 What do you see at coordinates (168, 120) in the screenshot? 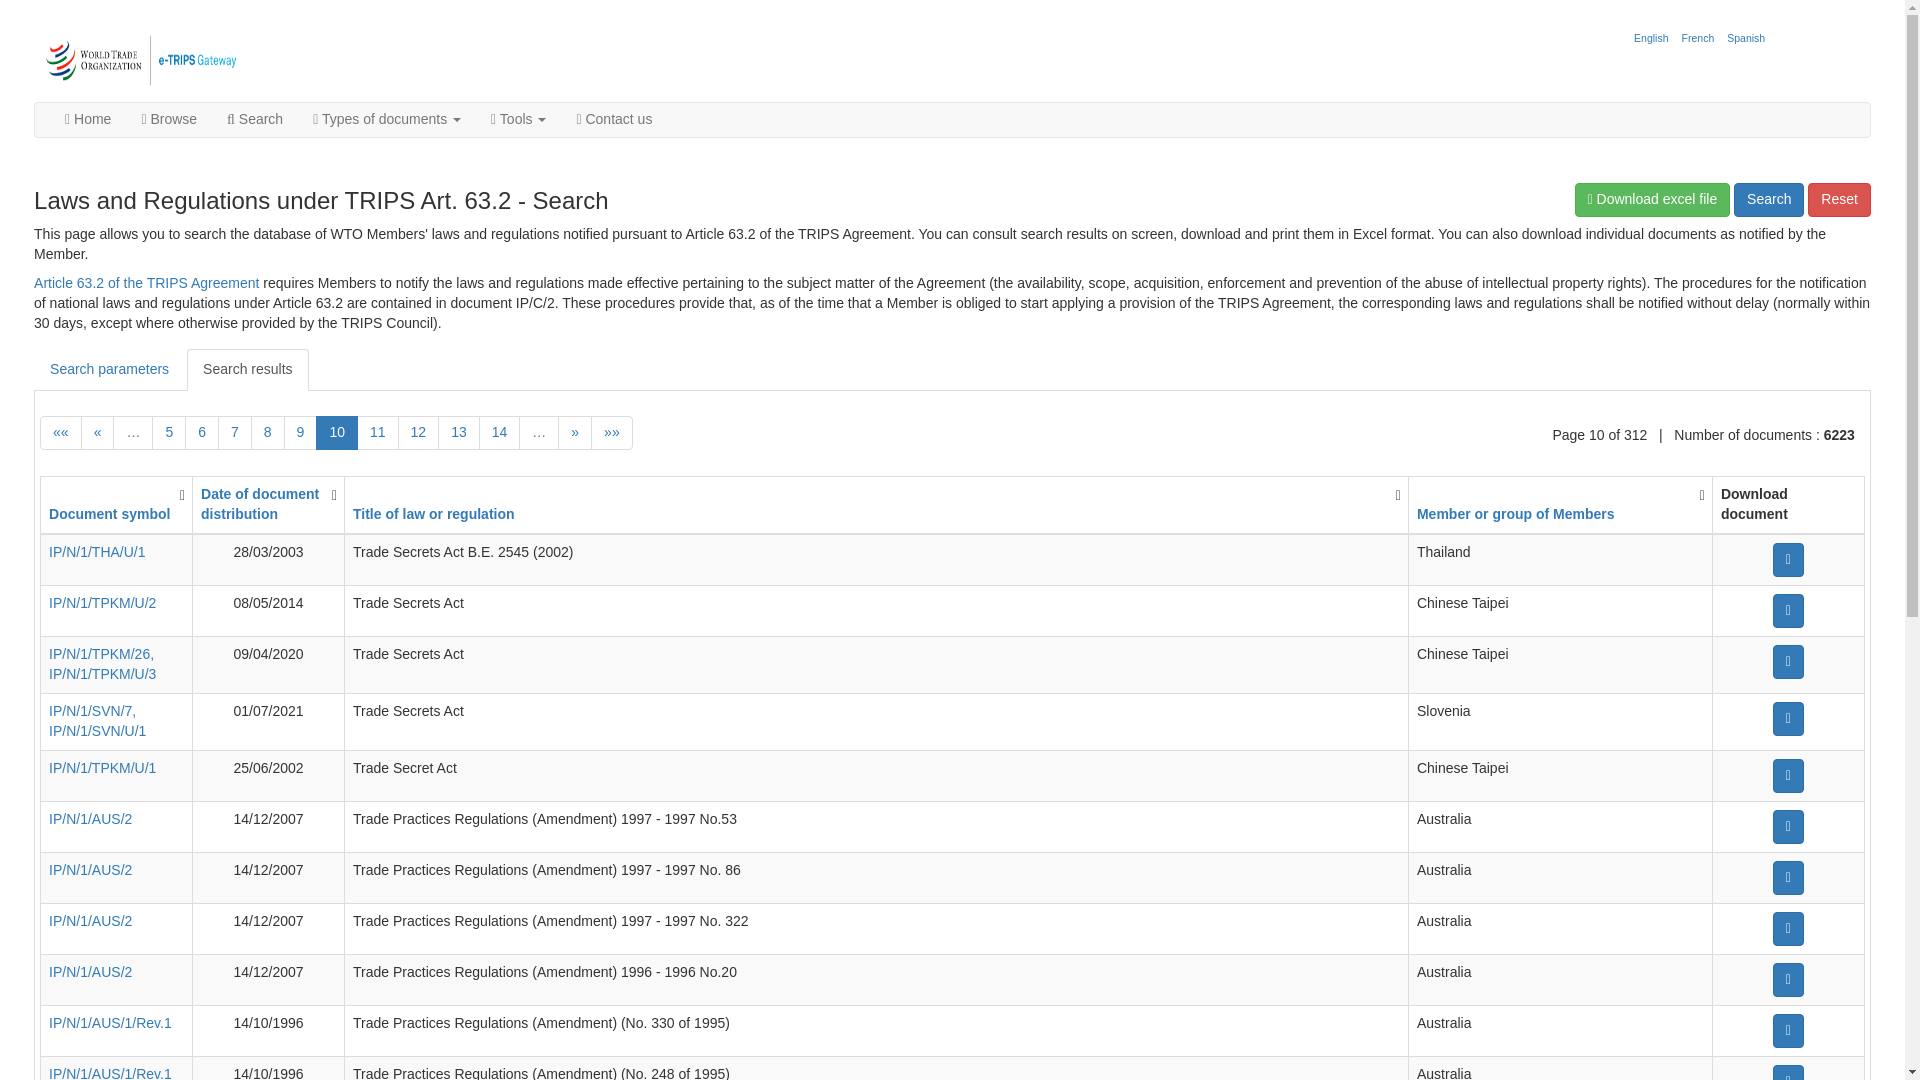
I see `Browse` at bounding box center [168, 120].